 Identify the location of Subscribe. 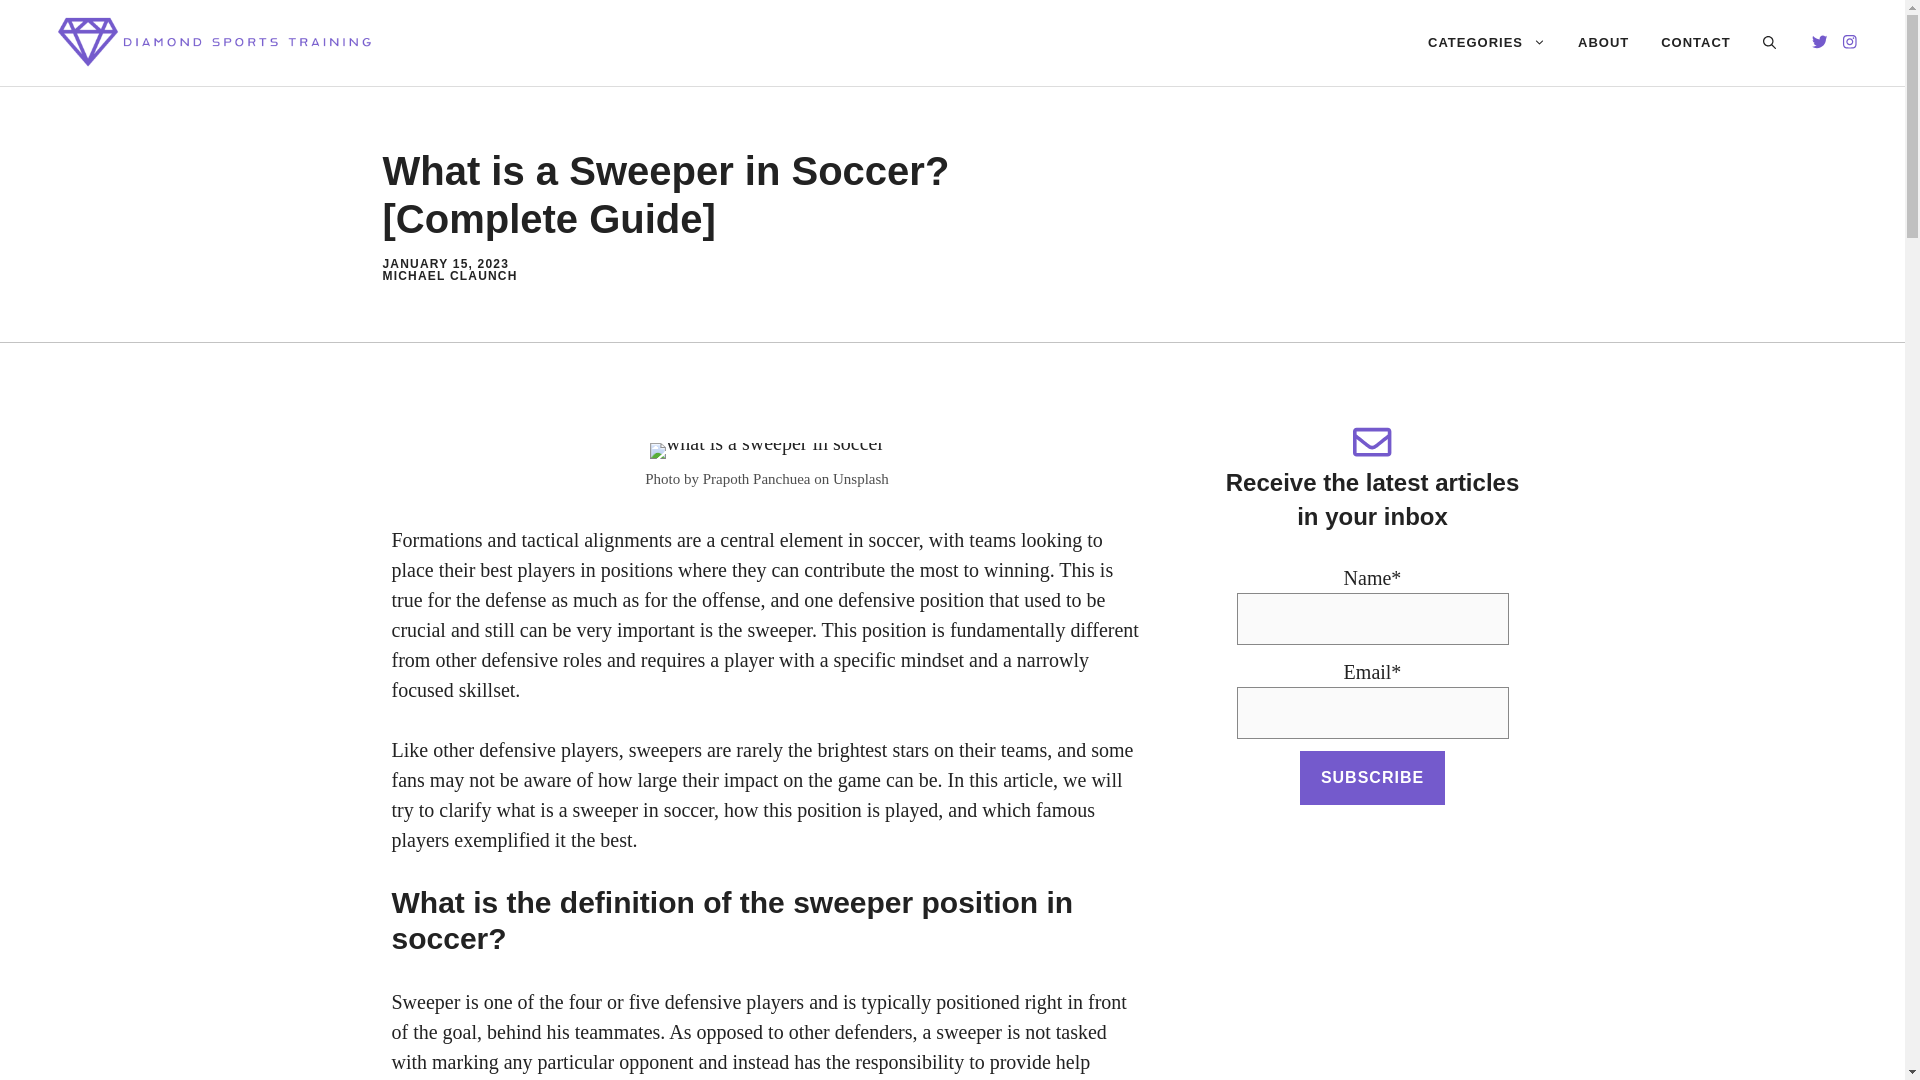
(1372, 777).